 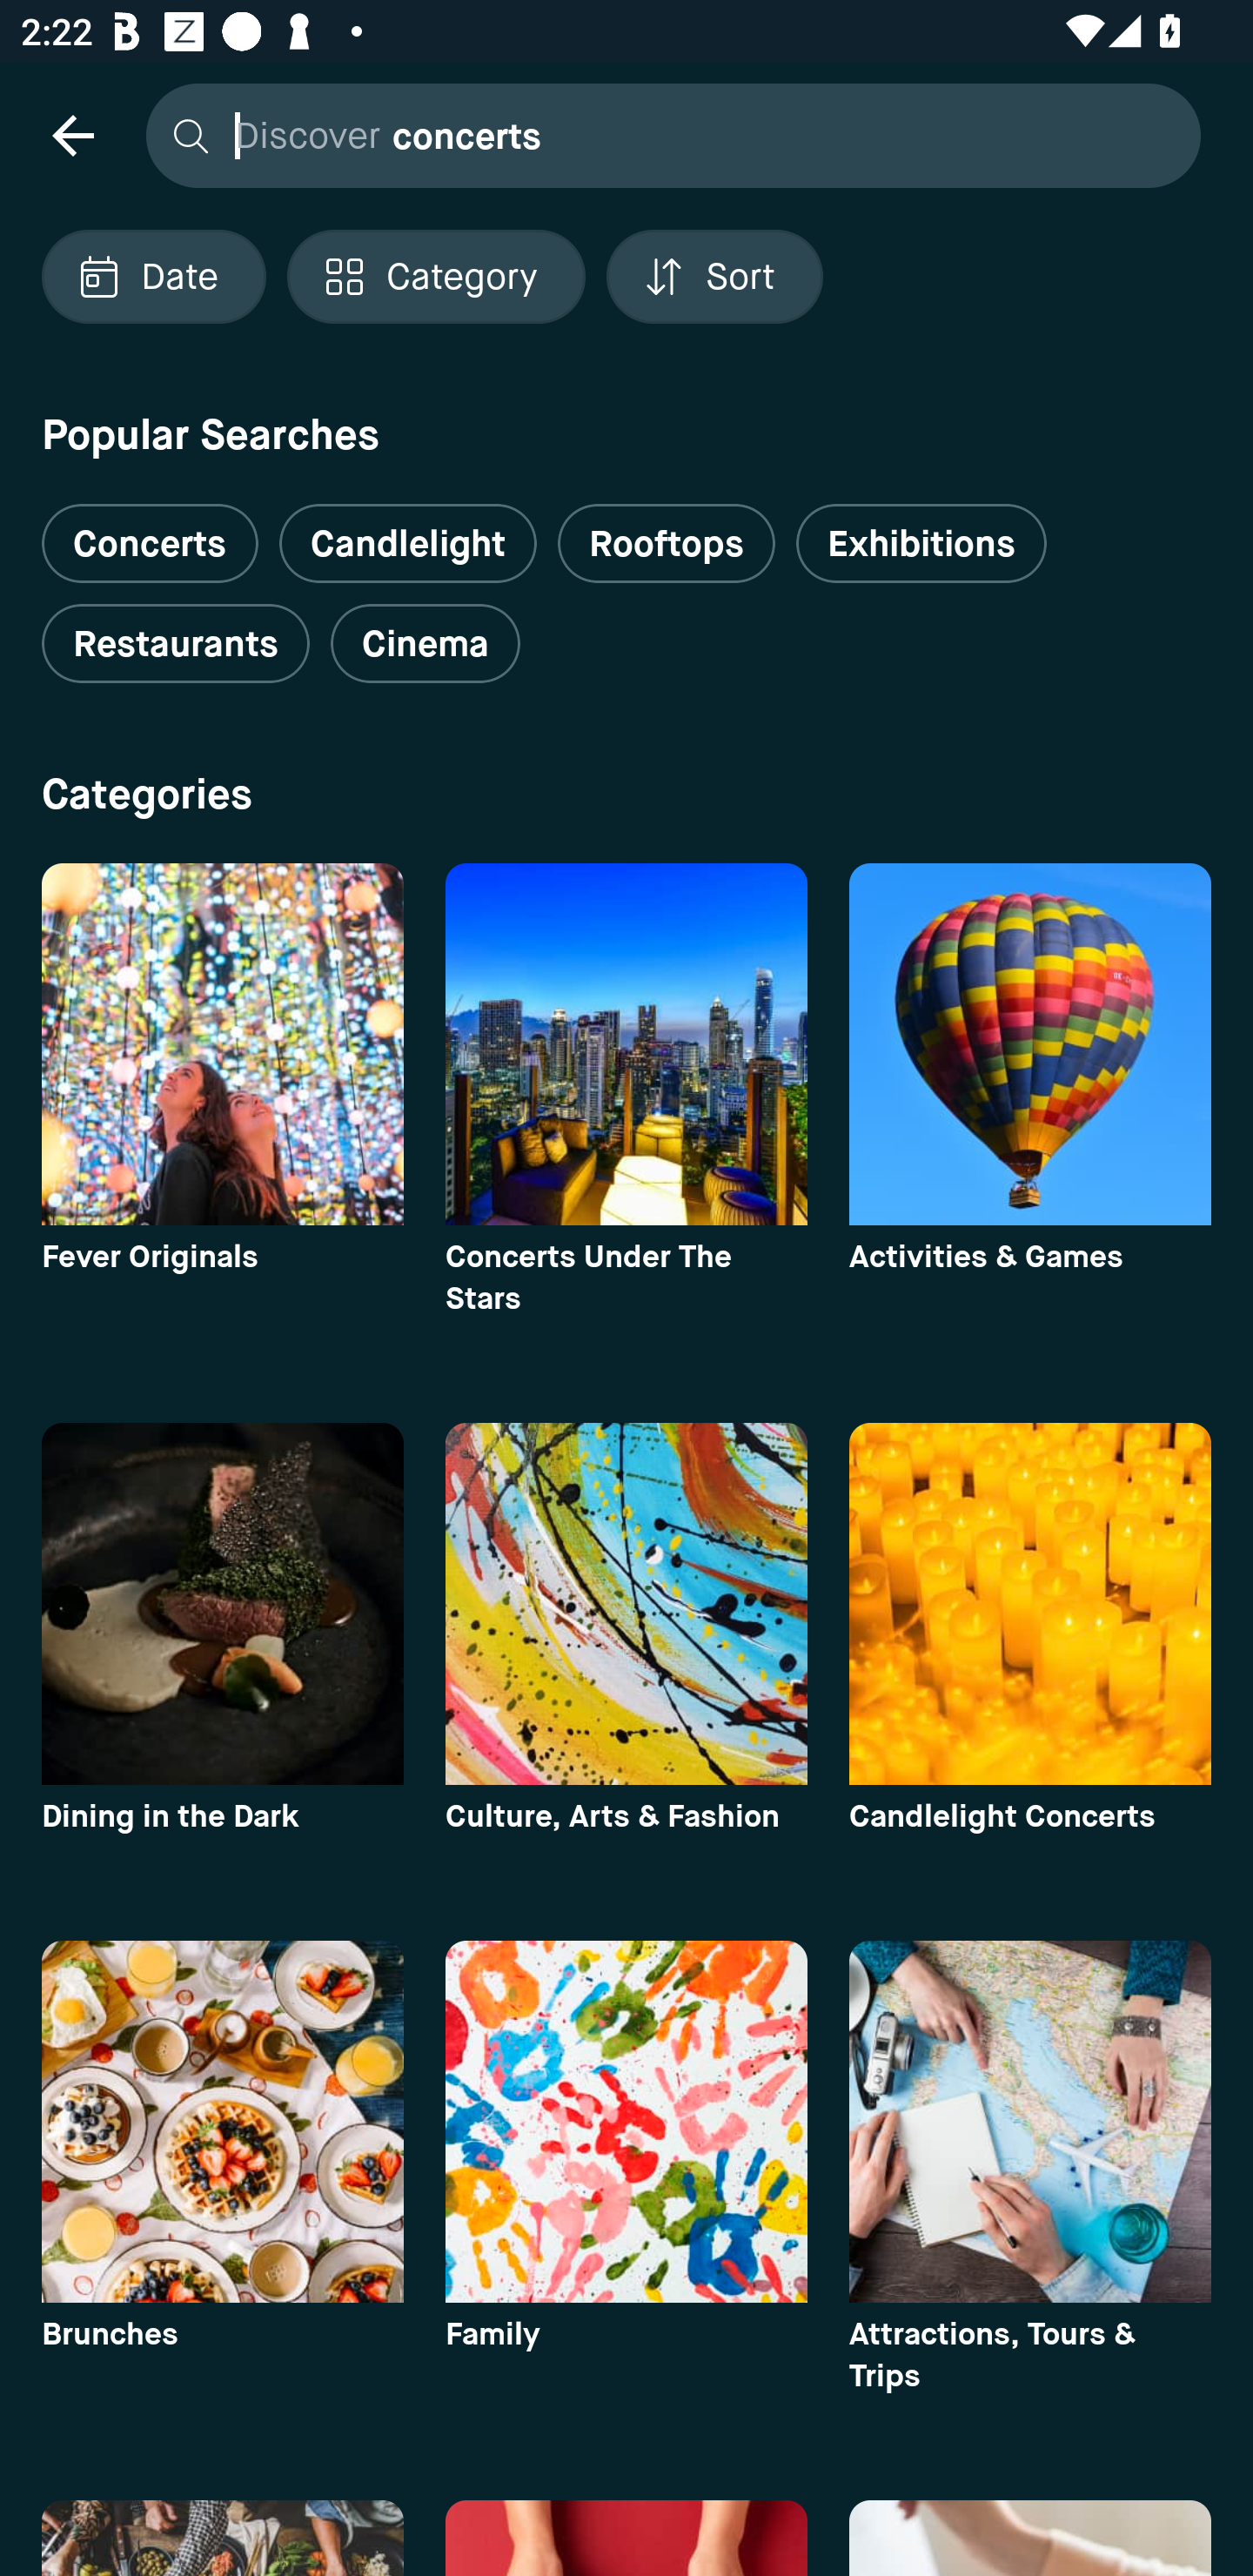 I want to click on category image, so click(x=626, y=1603).